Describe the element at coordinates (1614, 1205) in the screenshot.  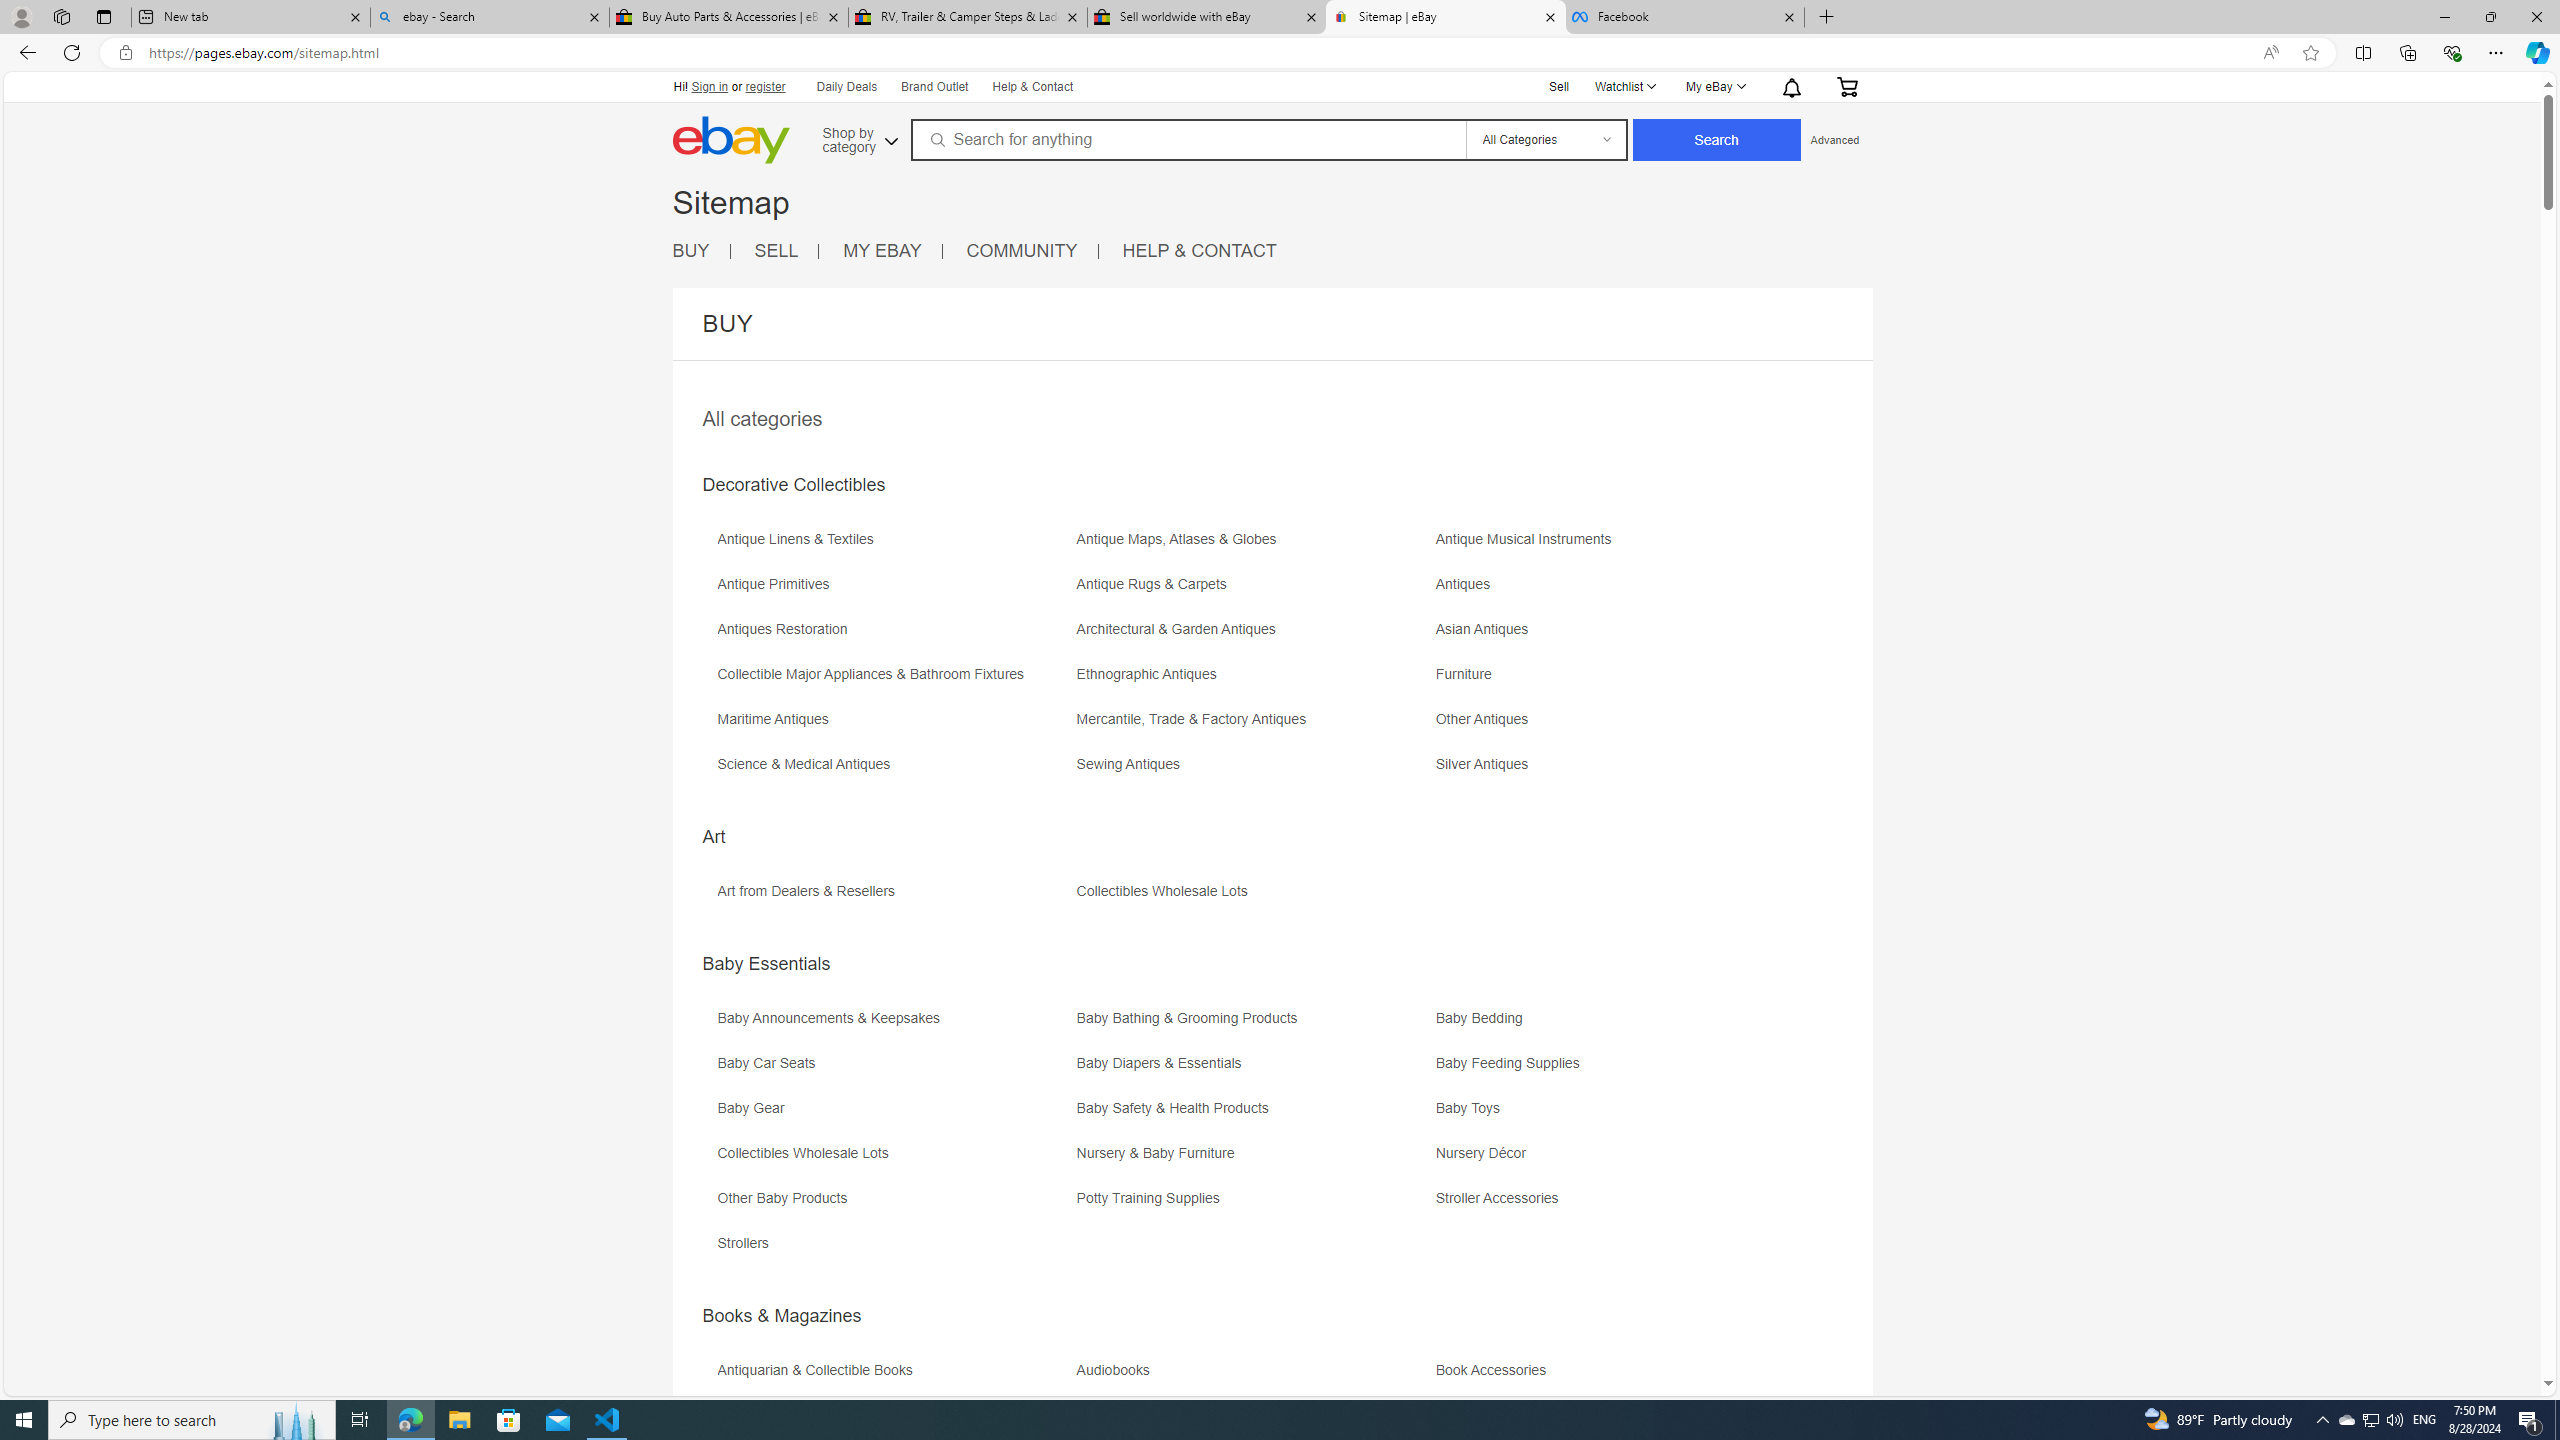
I see `Stroller Accessories` at that location.